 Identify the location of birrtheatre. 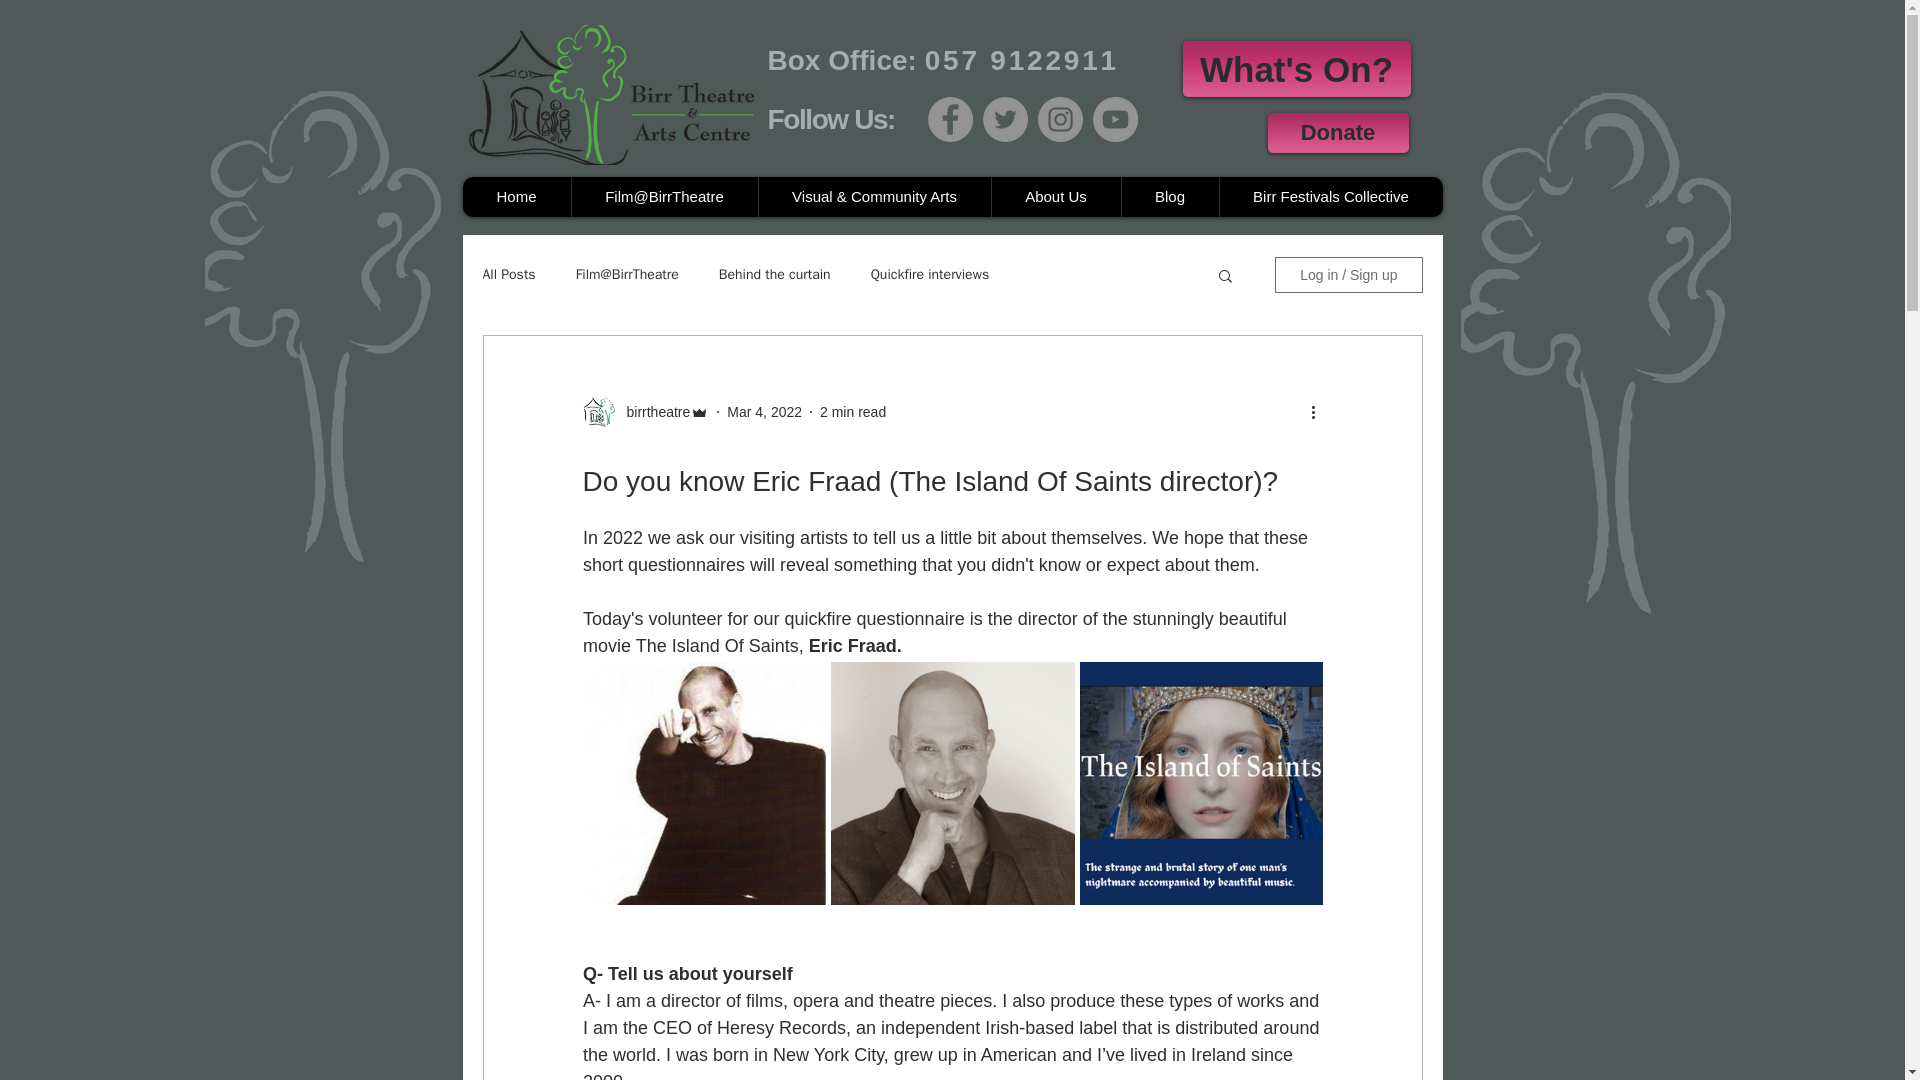
(652, 412).